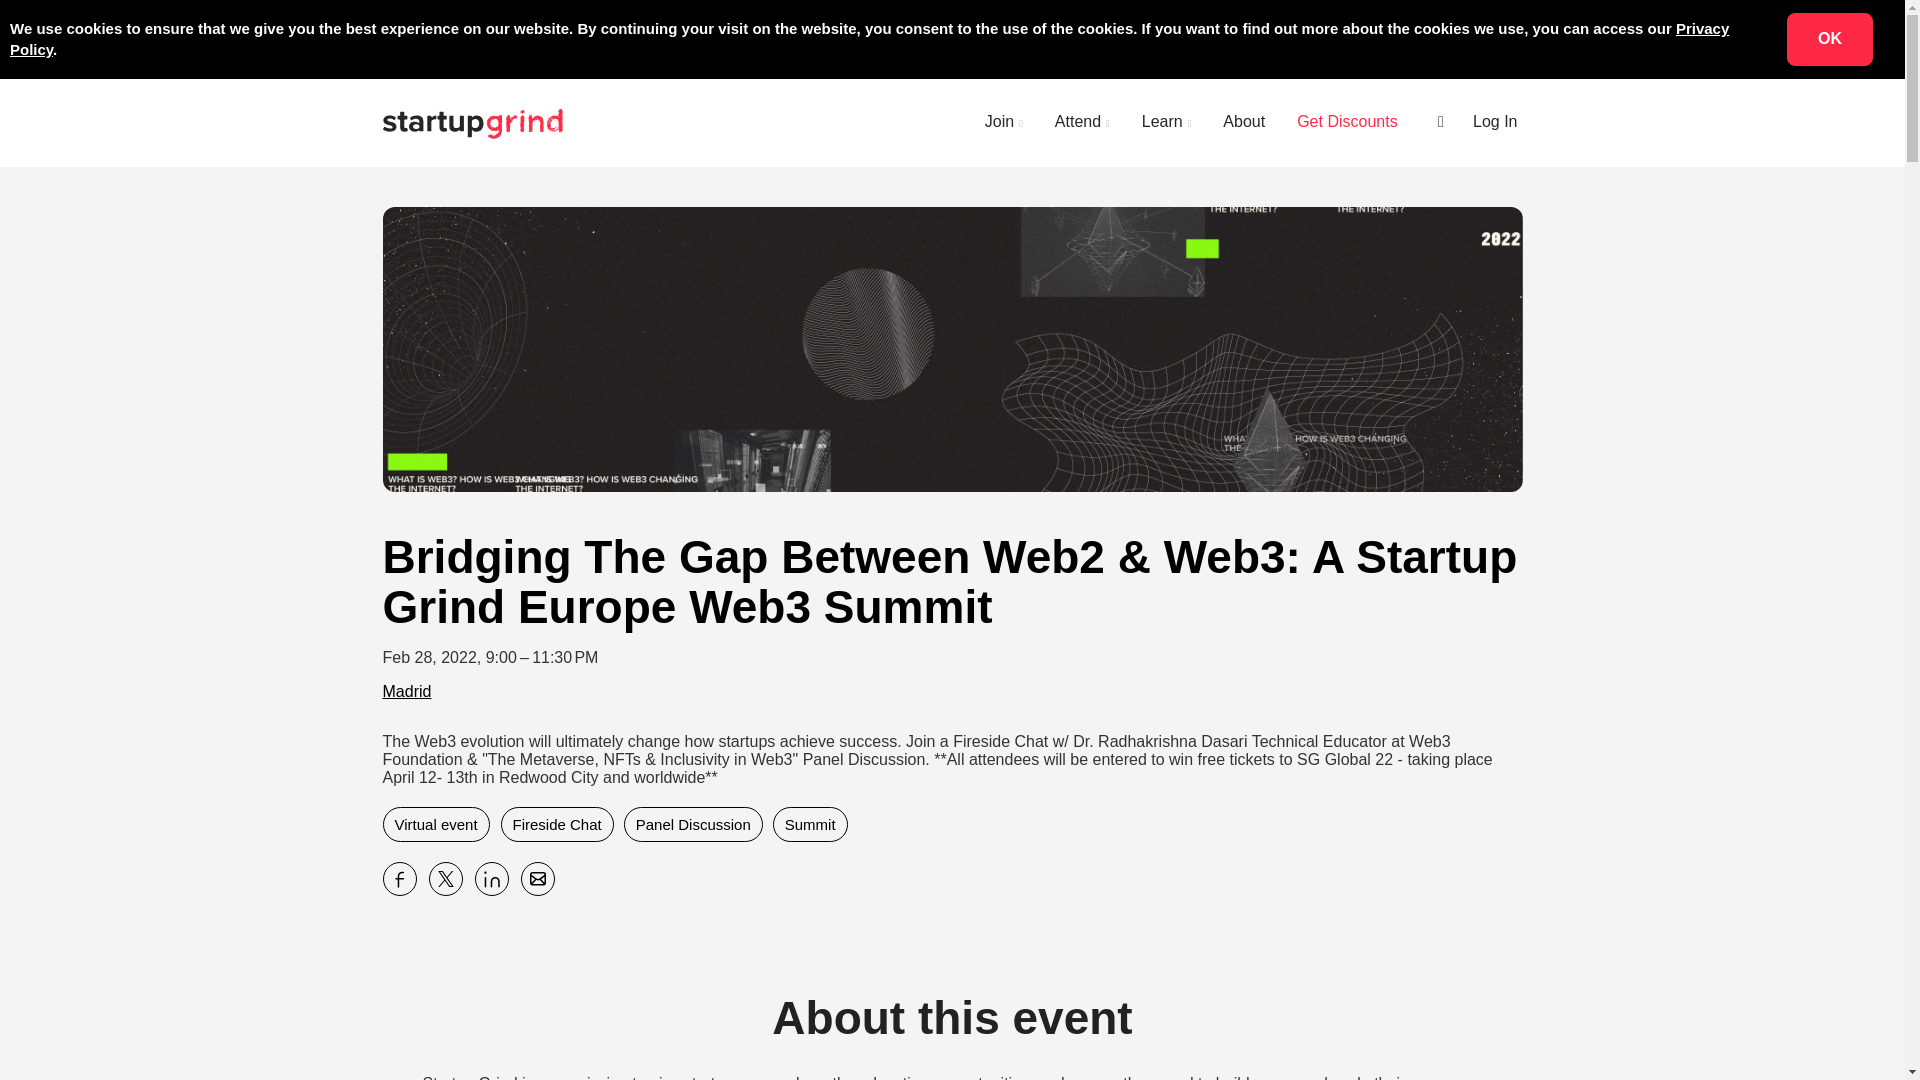  I want to click on Attend, so click(1082, 122).